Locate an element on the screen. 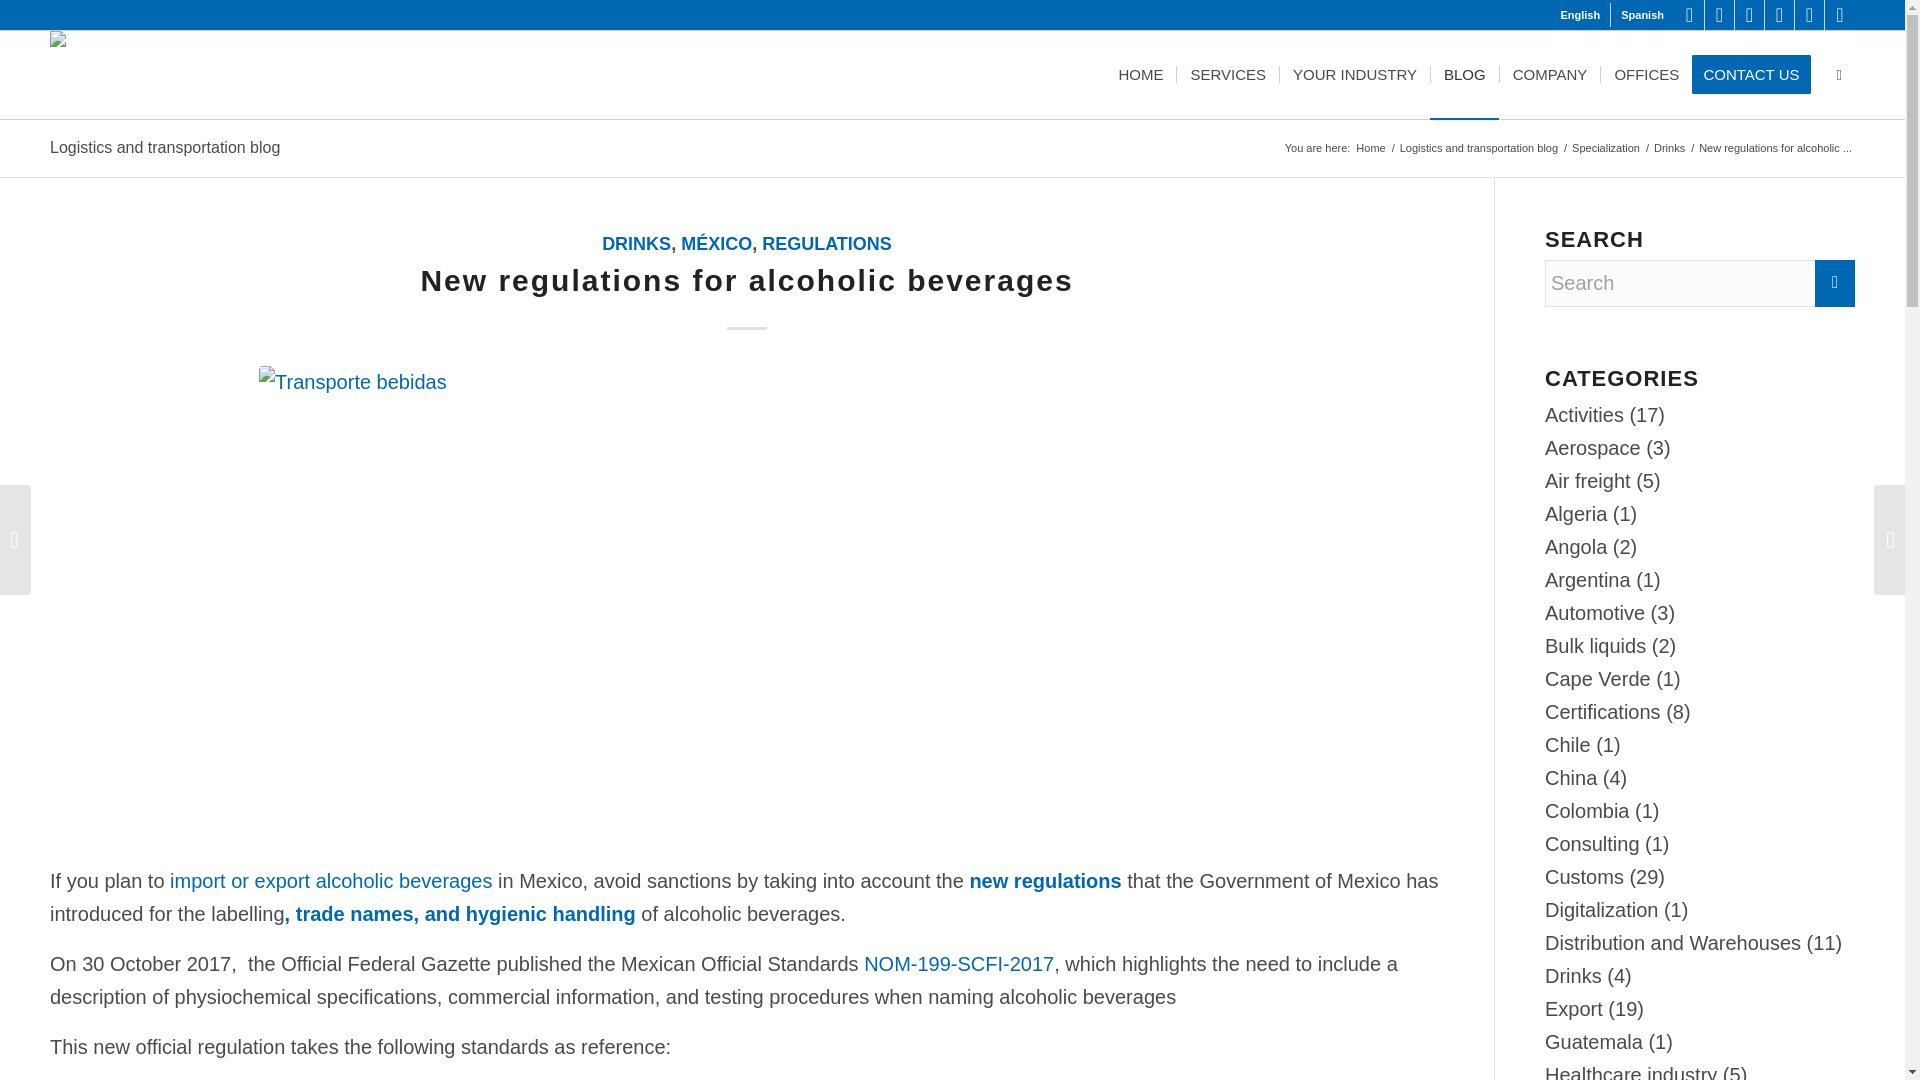 This screenshot has width=1920, height=1080. English is located at coordinates (1579, 15).